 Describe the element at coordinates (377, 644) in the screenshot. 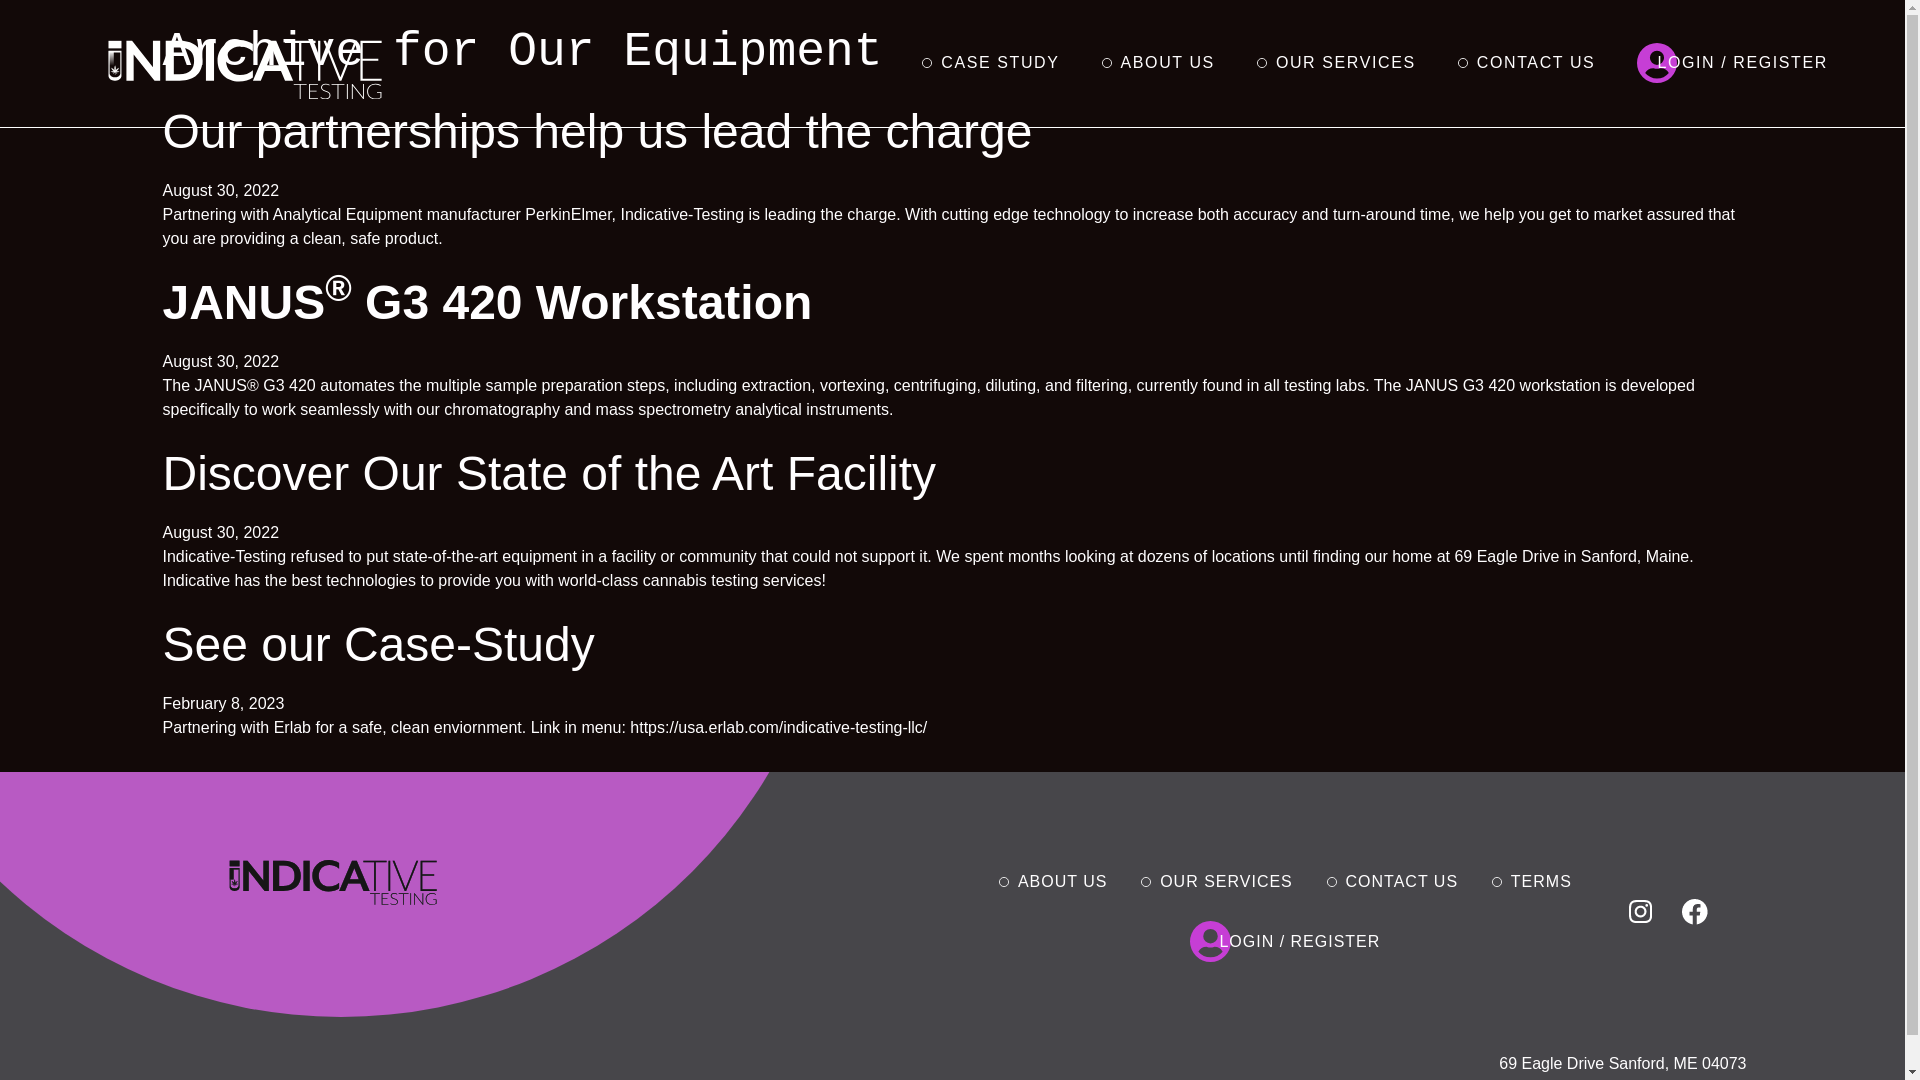

I see `See our Case-Study` at that location.